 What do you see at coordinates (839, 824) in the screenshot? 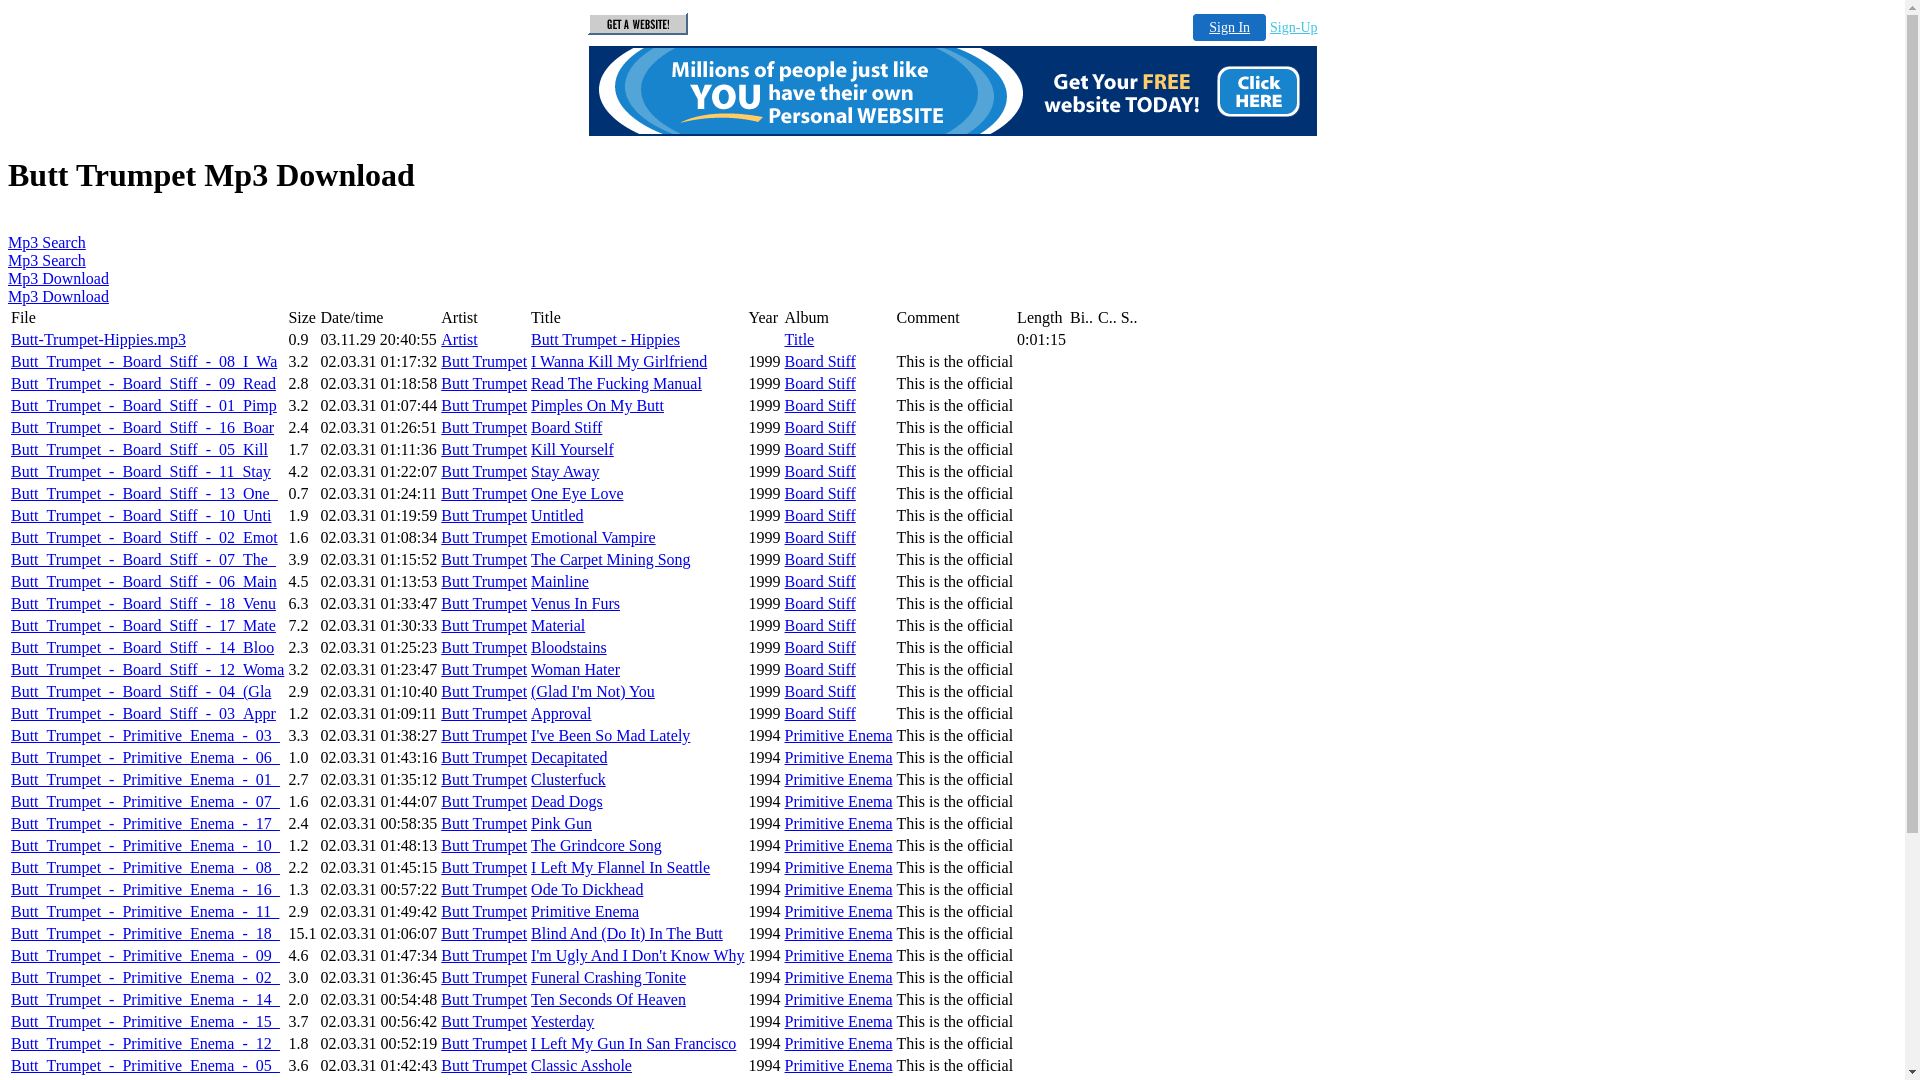
I see `Primitive Enema` at bounding box center [839, 824].